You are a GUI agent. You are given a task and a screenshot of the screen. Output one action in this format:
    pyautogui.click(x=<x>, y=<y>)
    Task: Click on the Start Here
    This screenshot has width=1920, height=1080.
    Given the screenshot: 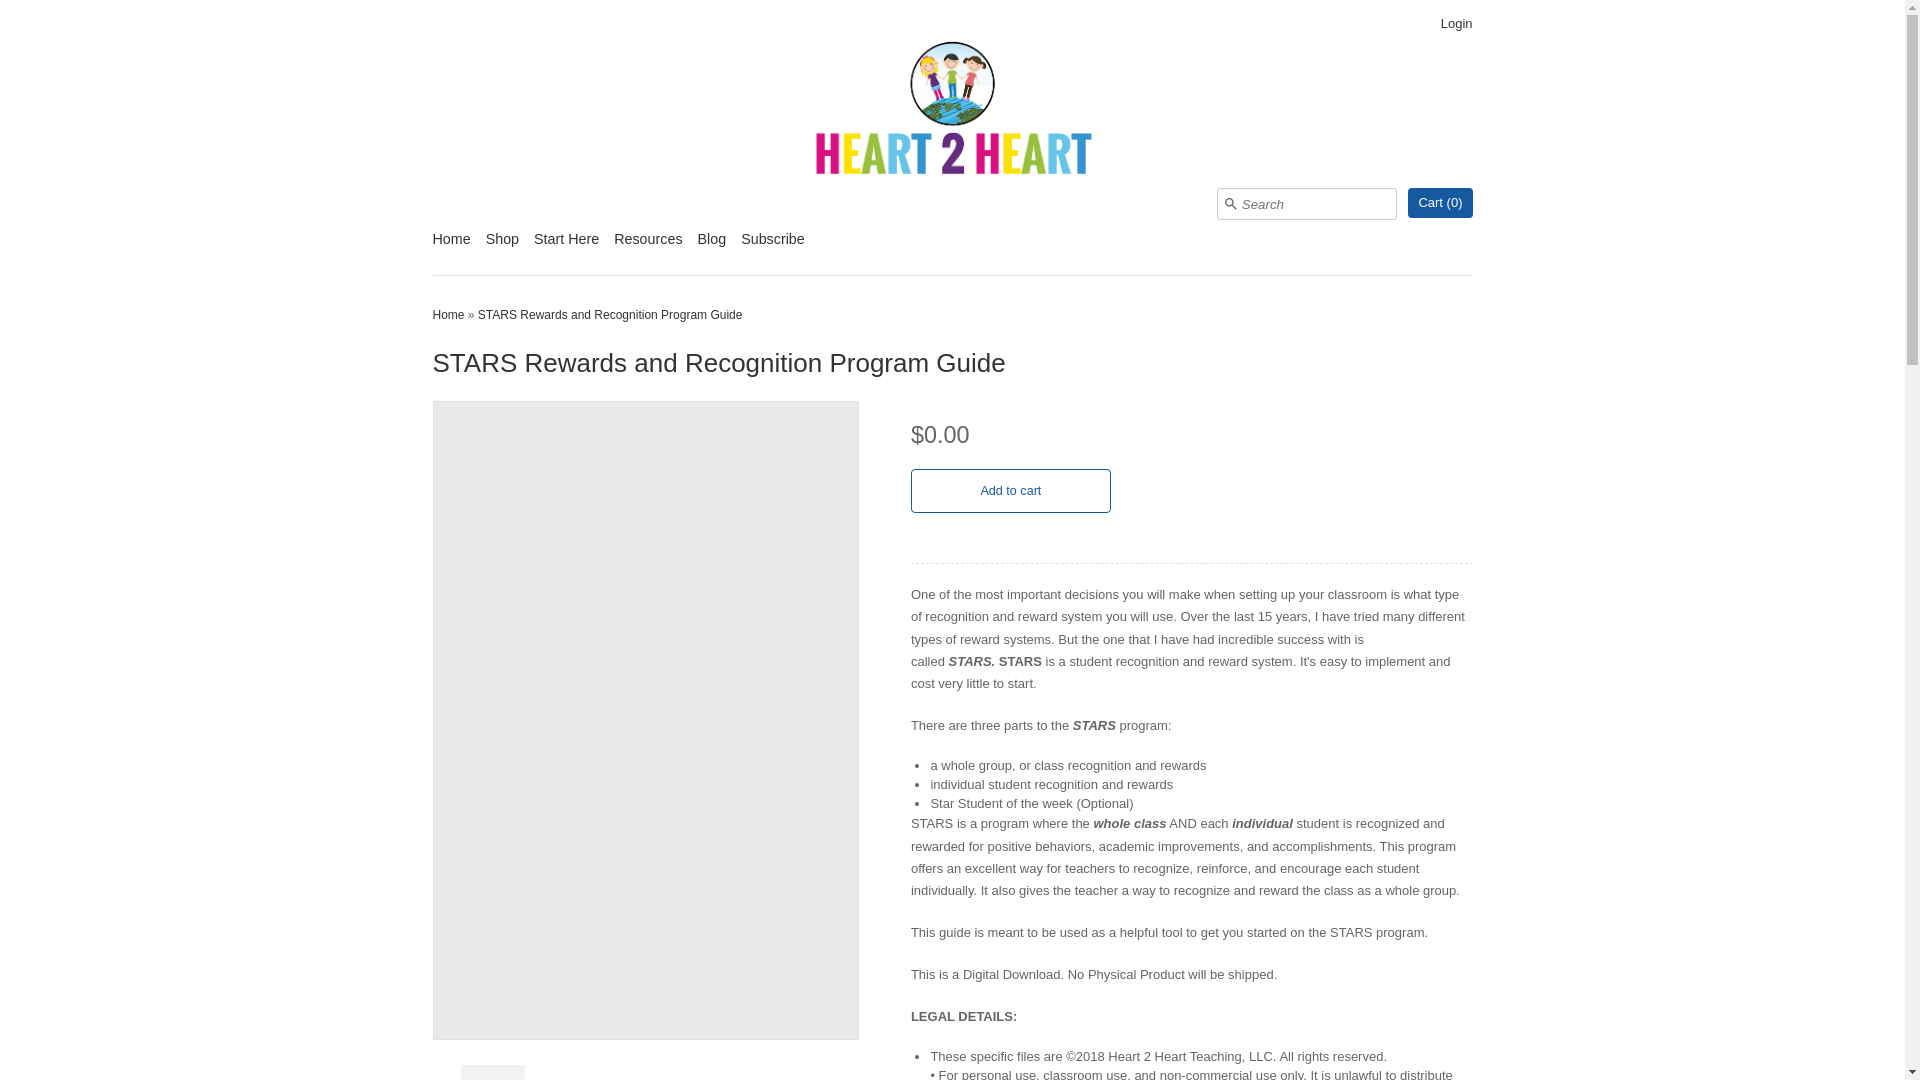 What is the action you would take?
    pyautogui.click(x=566, y=246)
    